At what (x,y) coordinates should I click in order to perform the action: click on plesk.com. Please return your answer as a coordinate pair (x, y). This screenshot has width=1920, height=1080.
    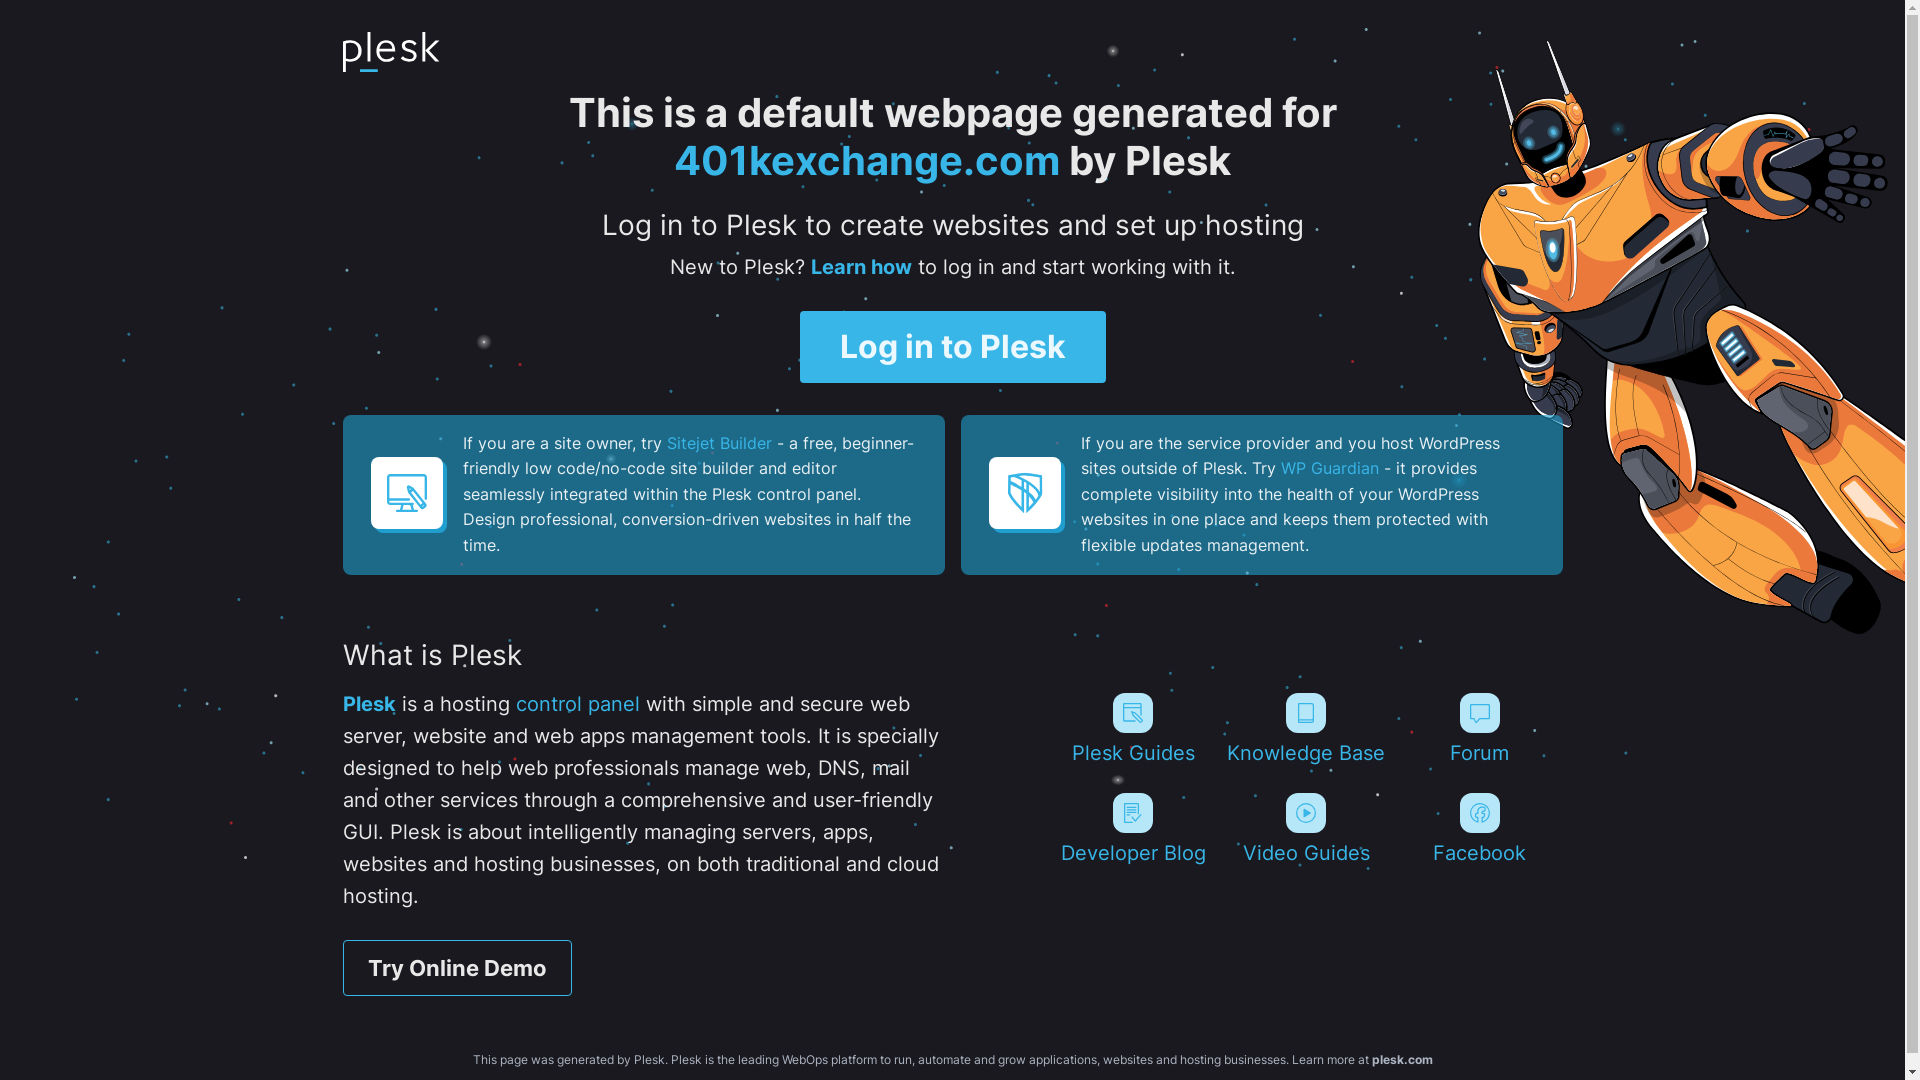
    Looking at the image, I should click on (1402, 1060).